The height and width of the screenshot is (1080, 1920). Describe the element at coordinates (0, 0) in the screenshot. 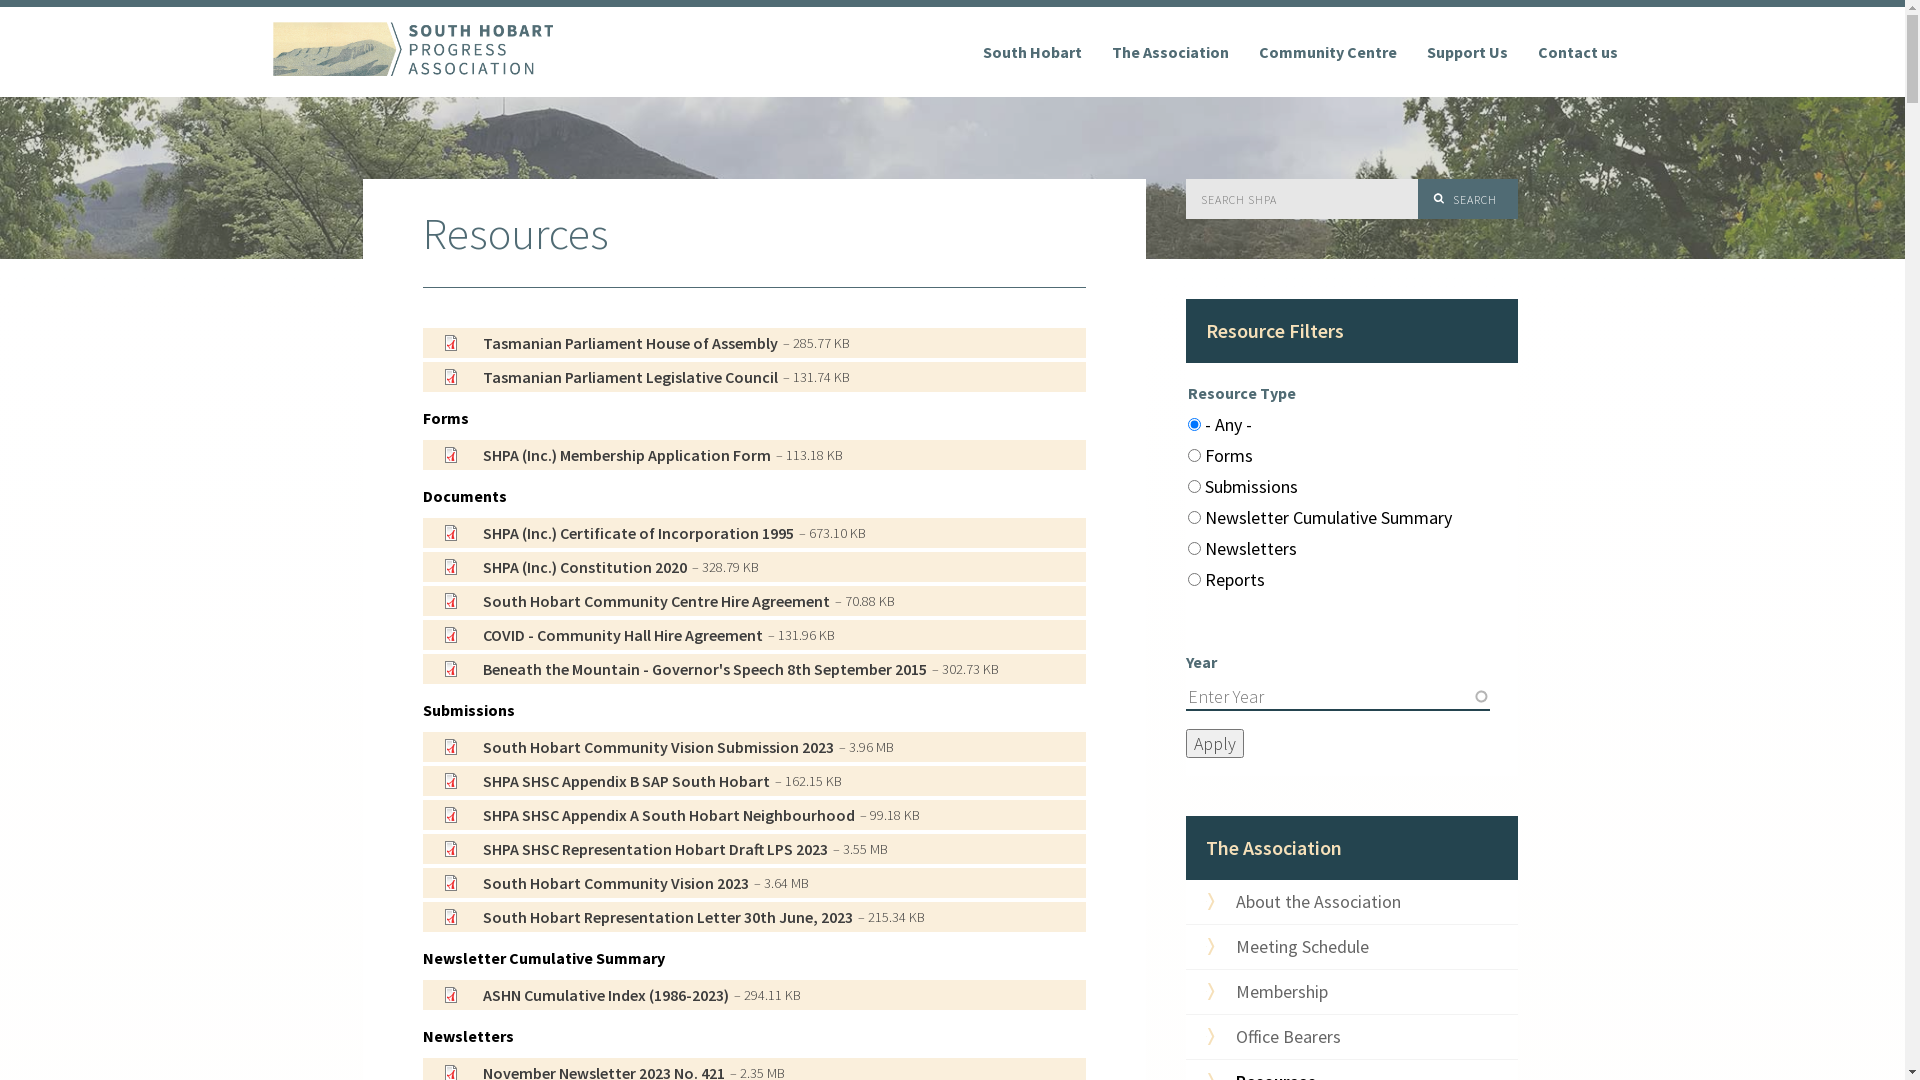

I see `Skip to main content` at that location.